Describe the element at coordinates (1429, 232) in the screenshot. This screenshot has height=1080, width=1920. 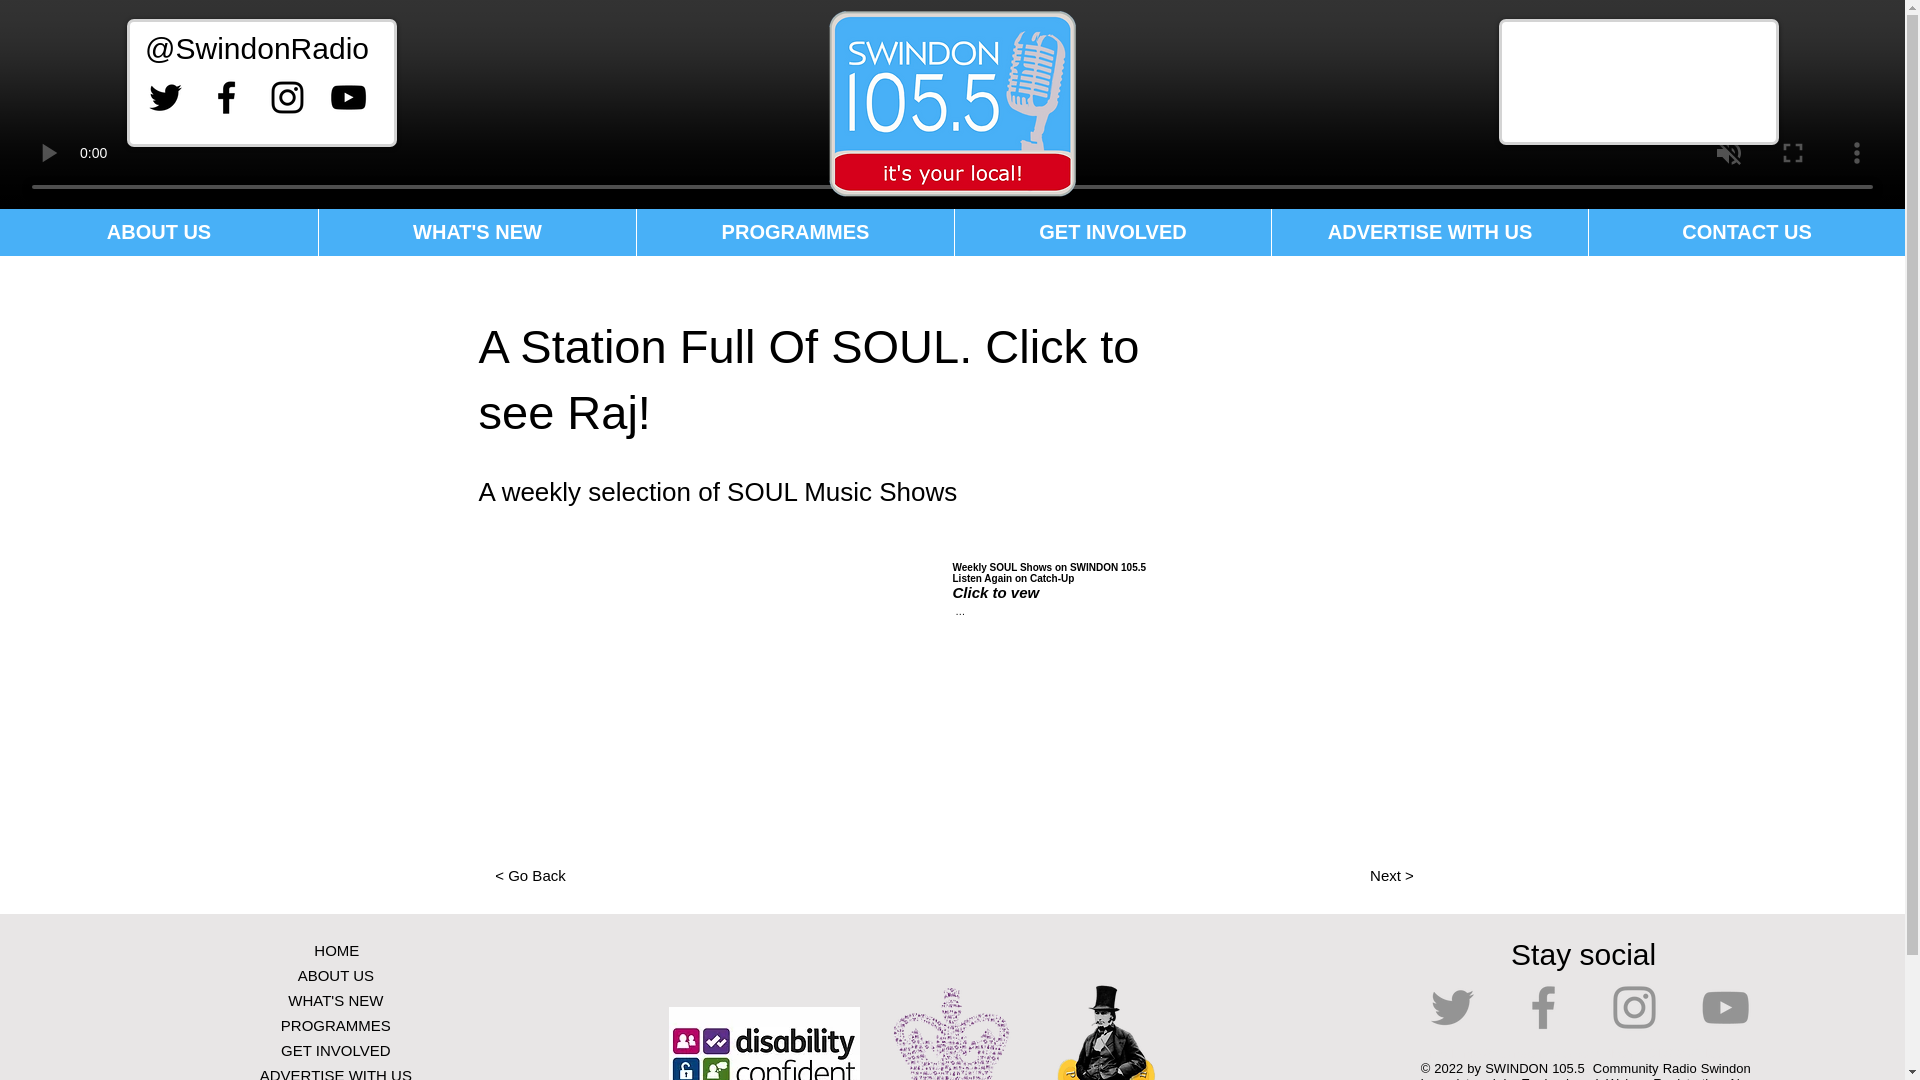
I see `ADVERTISE WITH US` at that location.